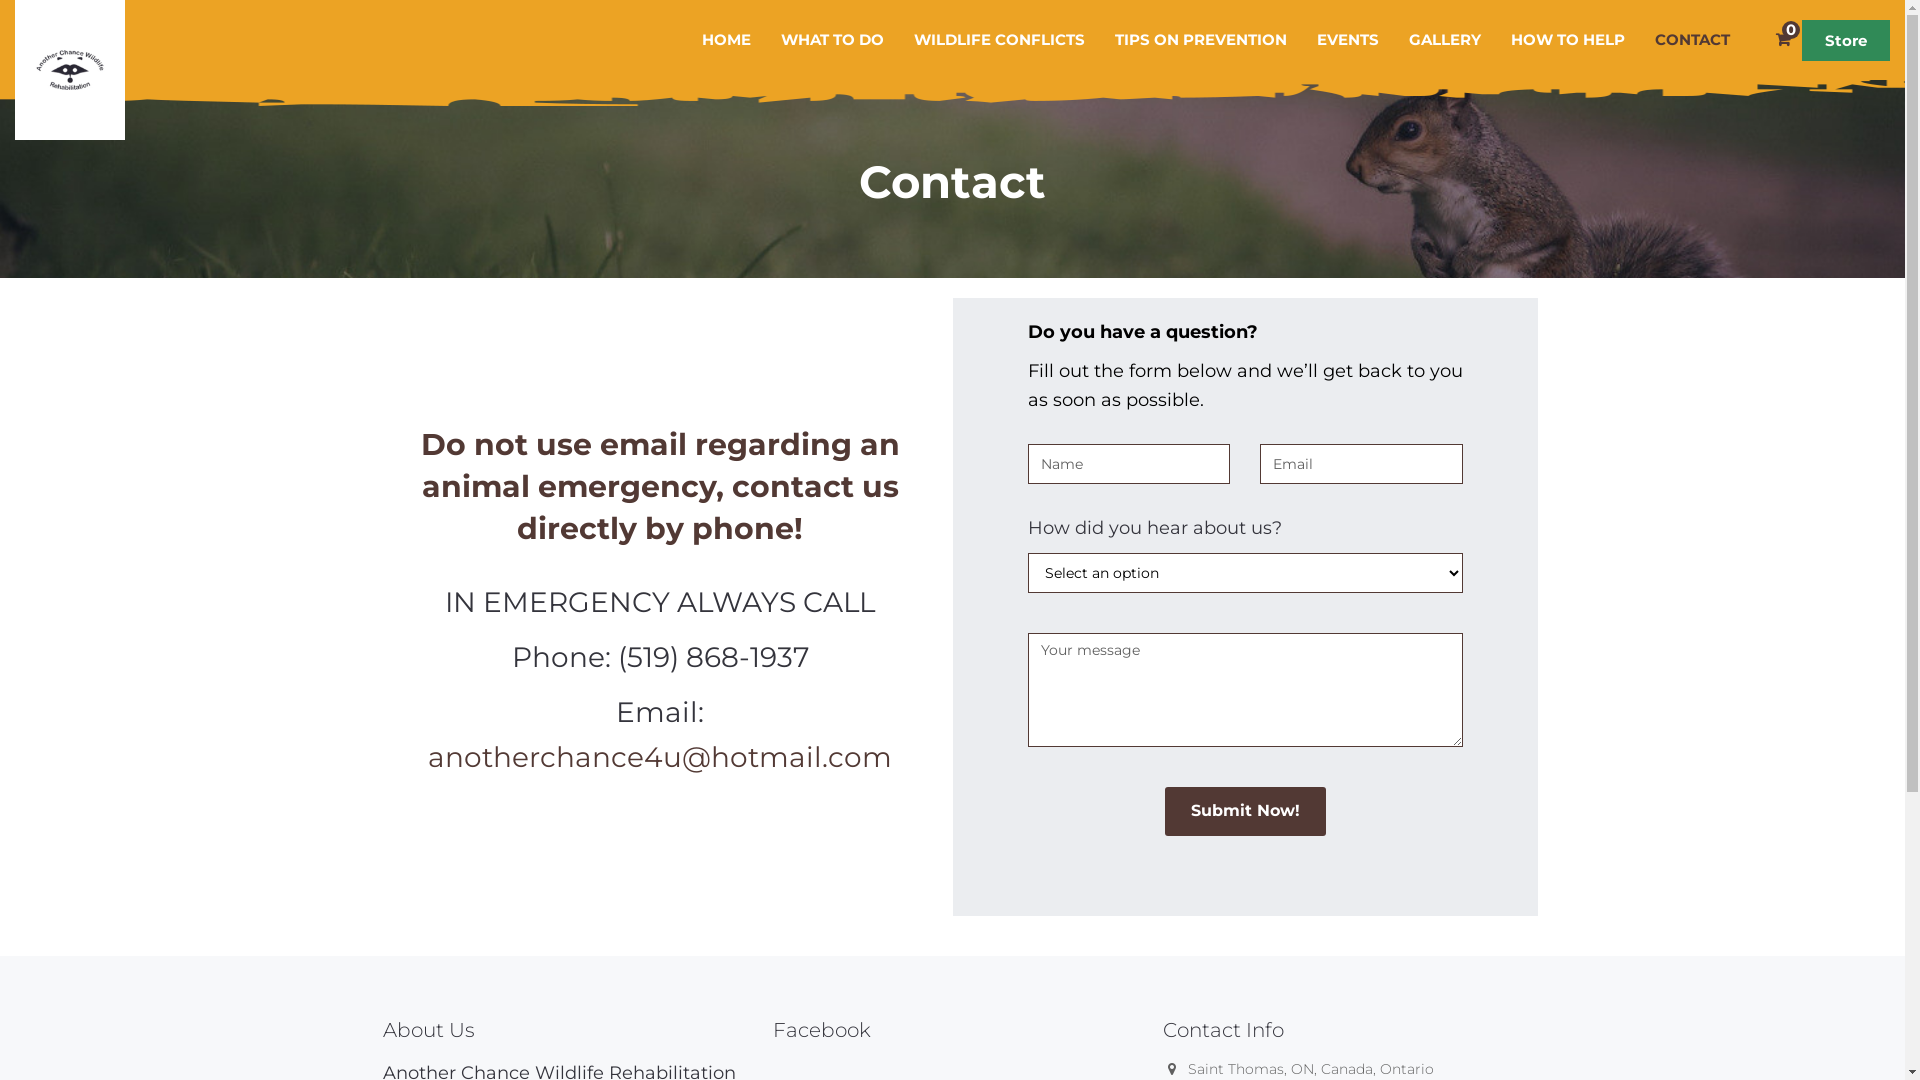 This screenshot has width=1920, height=1080. Describe the element at coordinates (1348, 40) in the screenshot. I see `EVENTS` at that location.